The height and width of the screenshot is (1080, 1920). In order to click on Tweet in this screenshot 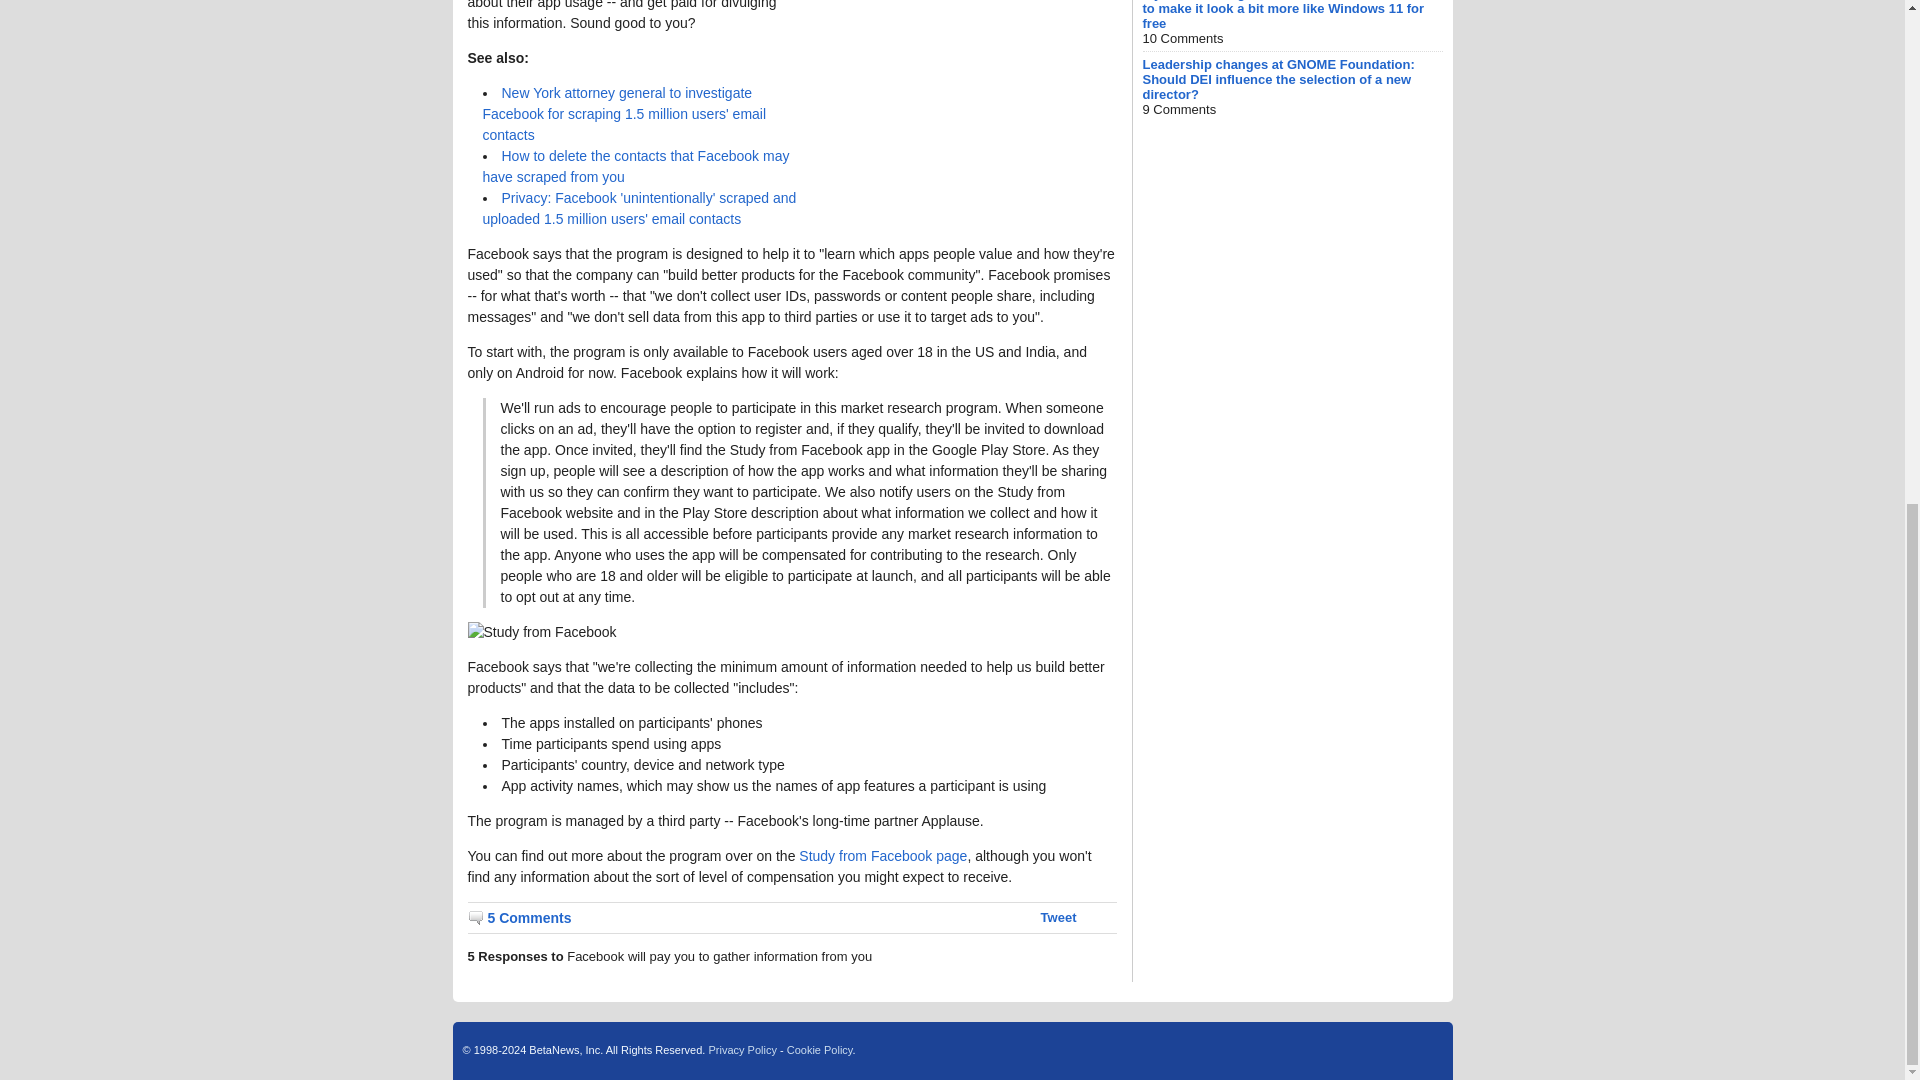, I will do `click(1058, 917)`.